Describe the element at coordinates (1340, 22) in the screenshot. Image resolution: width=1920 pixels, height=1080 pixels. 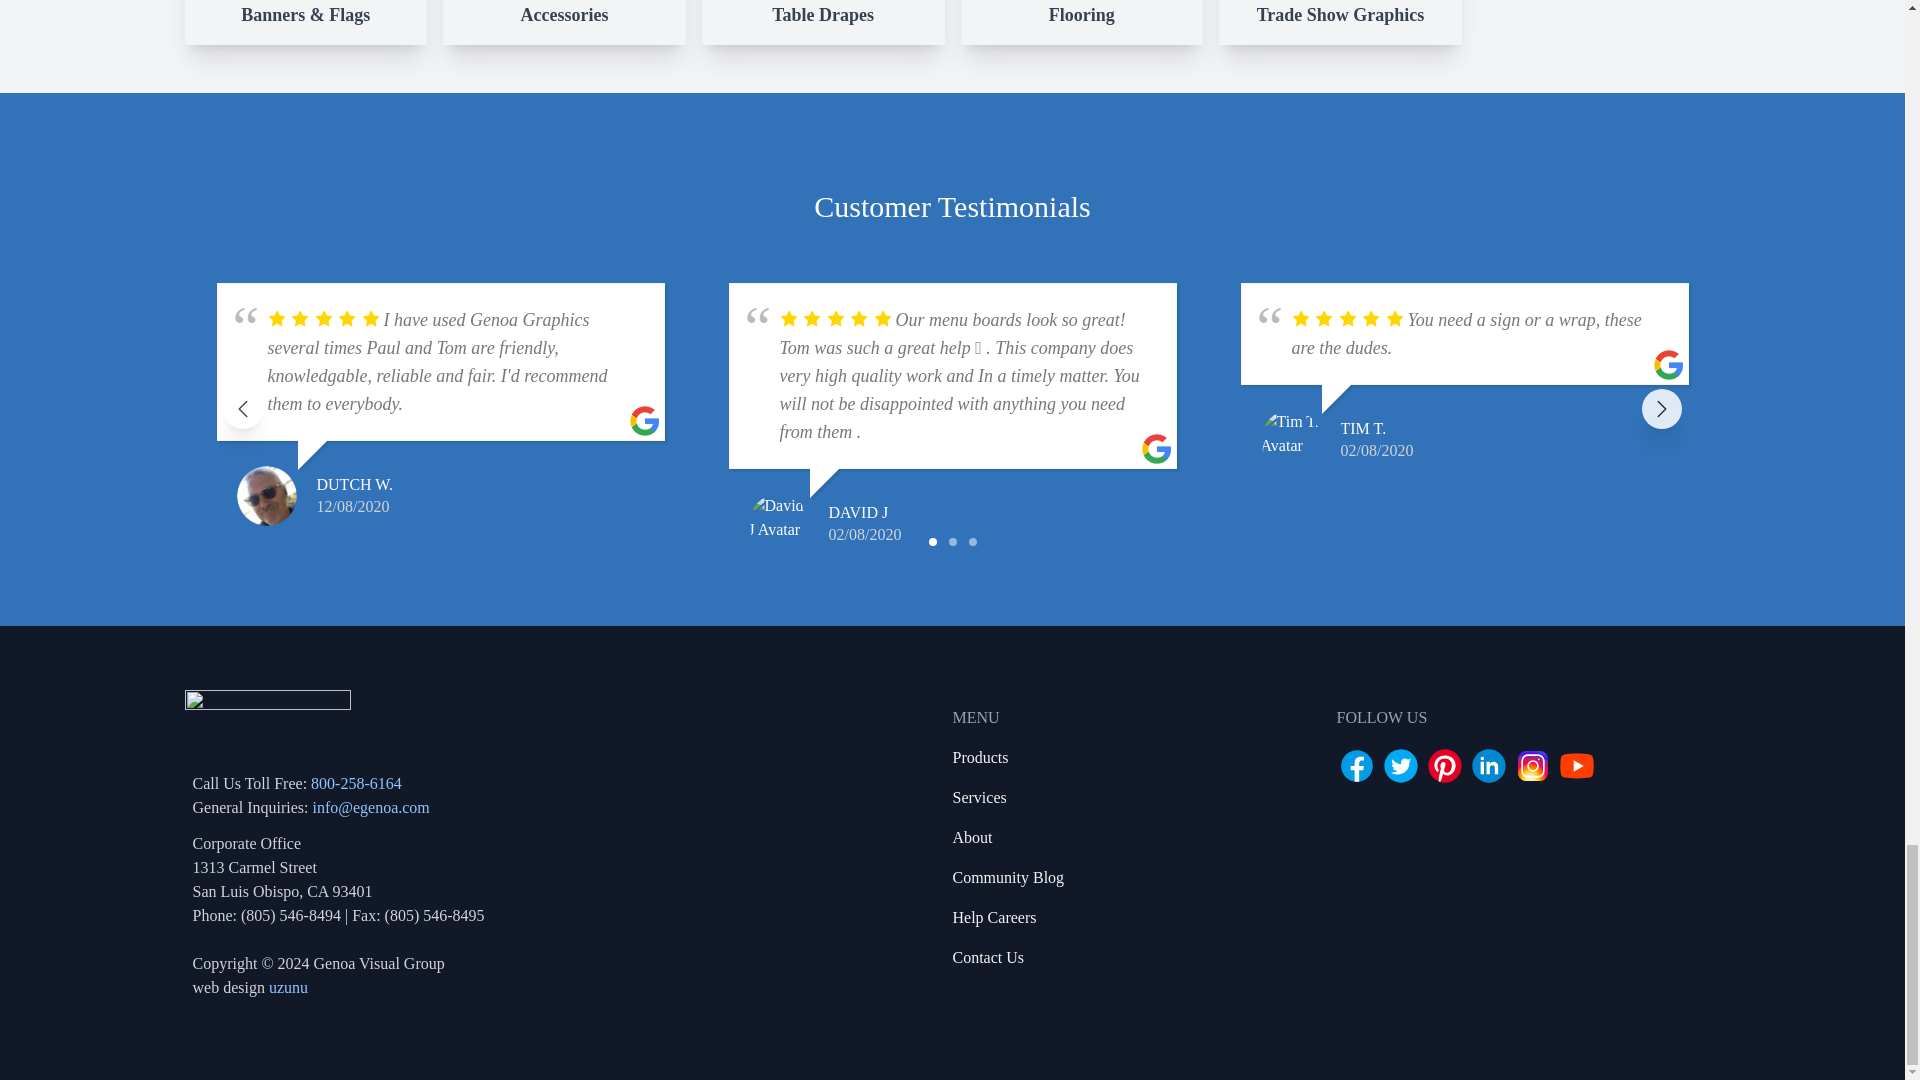
I see `Trade Show Graphics` at that location.